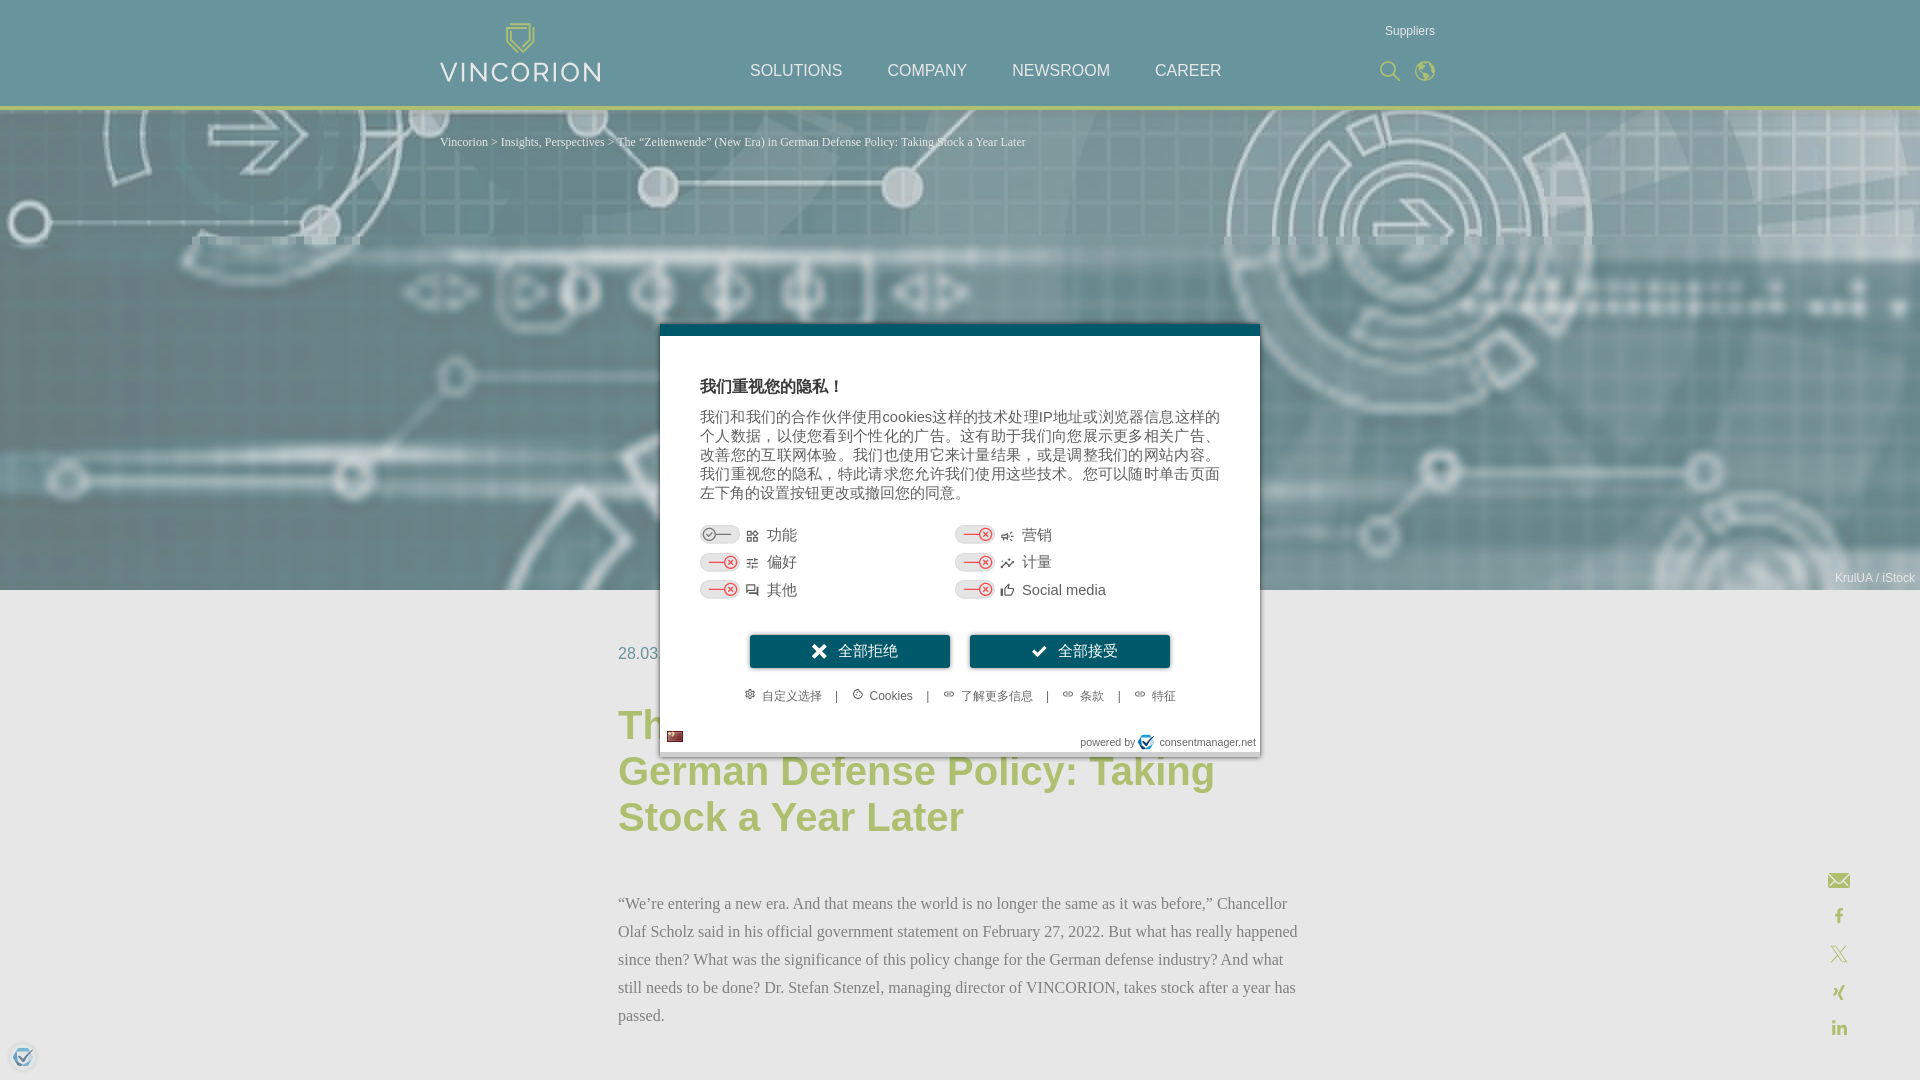 The image size is (1920, 1080). I want to click on Suppliers, so click(1409, 30).